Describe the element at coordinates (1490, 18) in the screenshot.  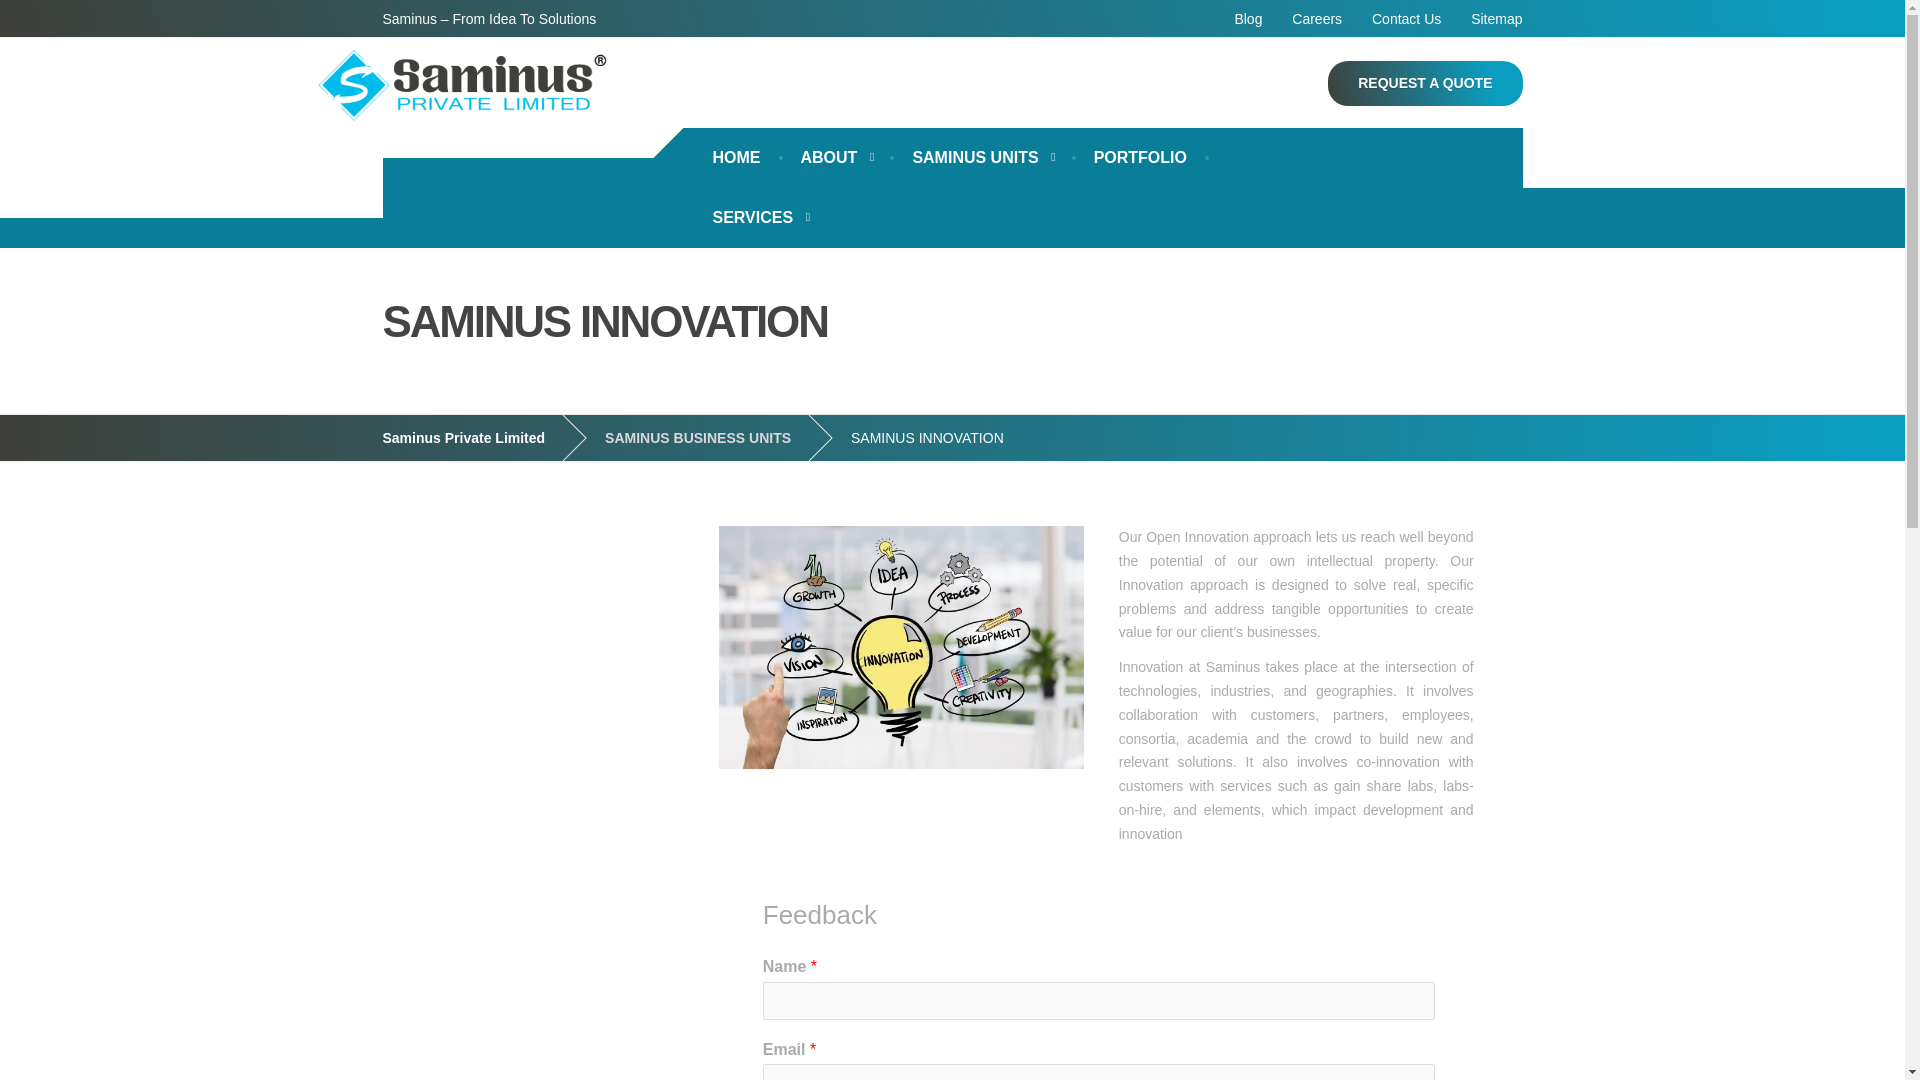
I see `Sitemap` at that location.